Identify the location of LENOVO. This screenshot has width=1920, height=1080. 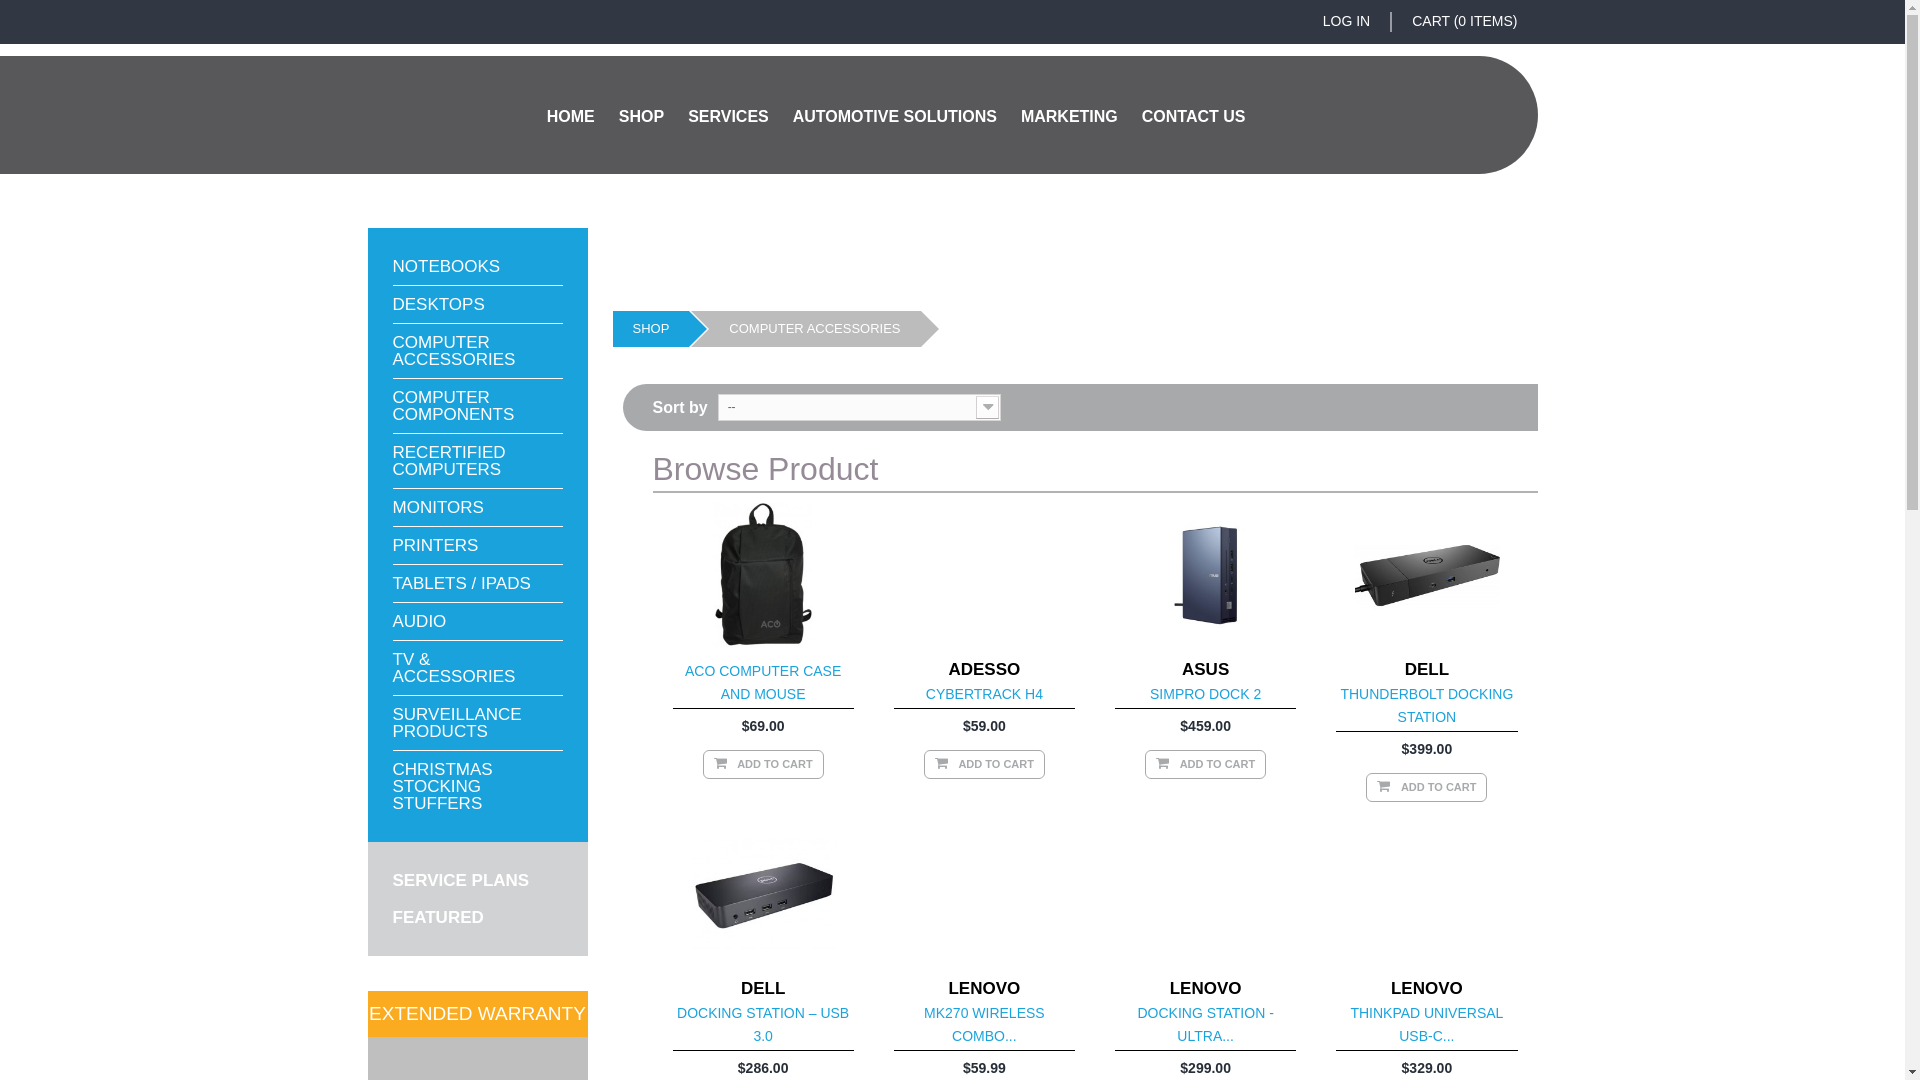
(984, 988).